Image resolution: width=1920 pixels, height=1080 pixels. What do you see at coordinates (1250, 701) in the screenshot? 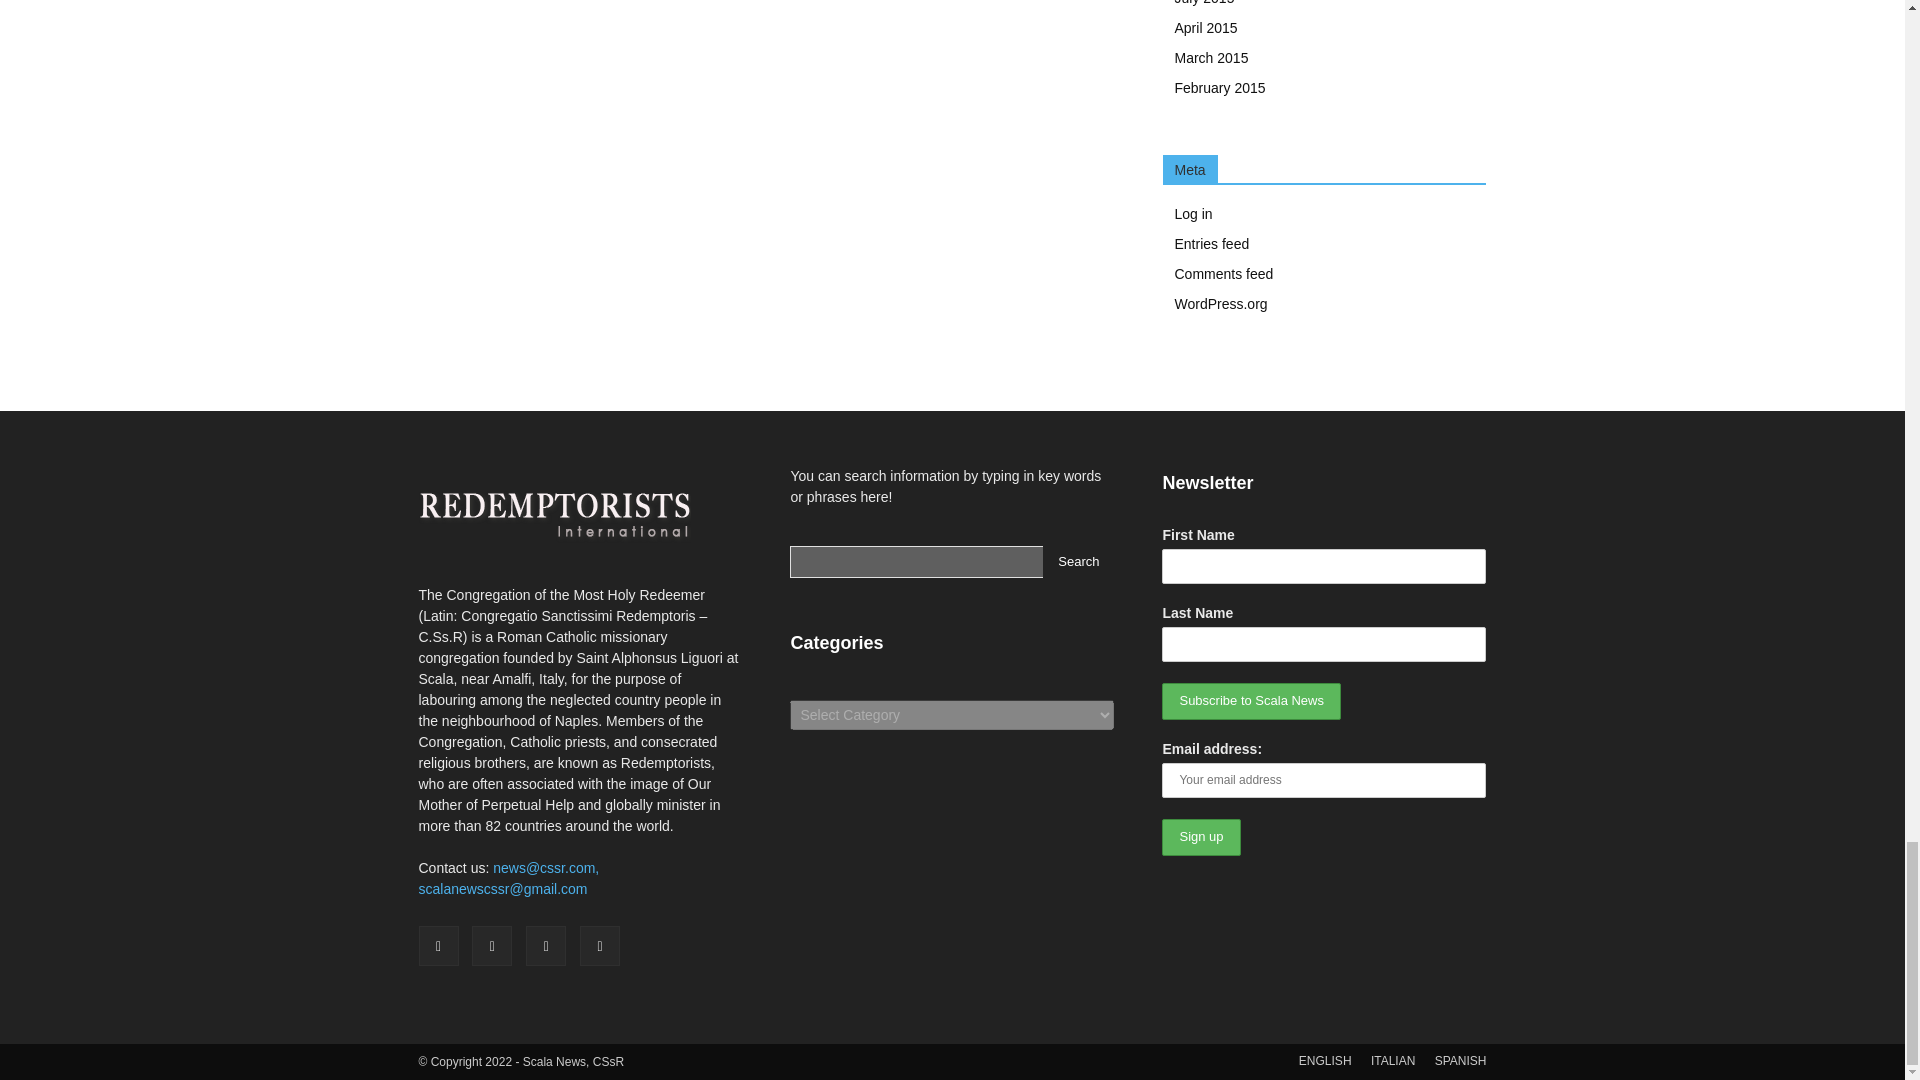
I see `Subscribe to Scala News` at bounding box center [1250, 701].